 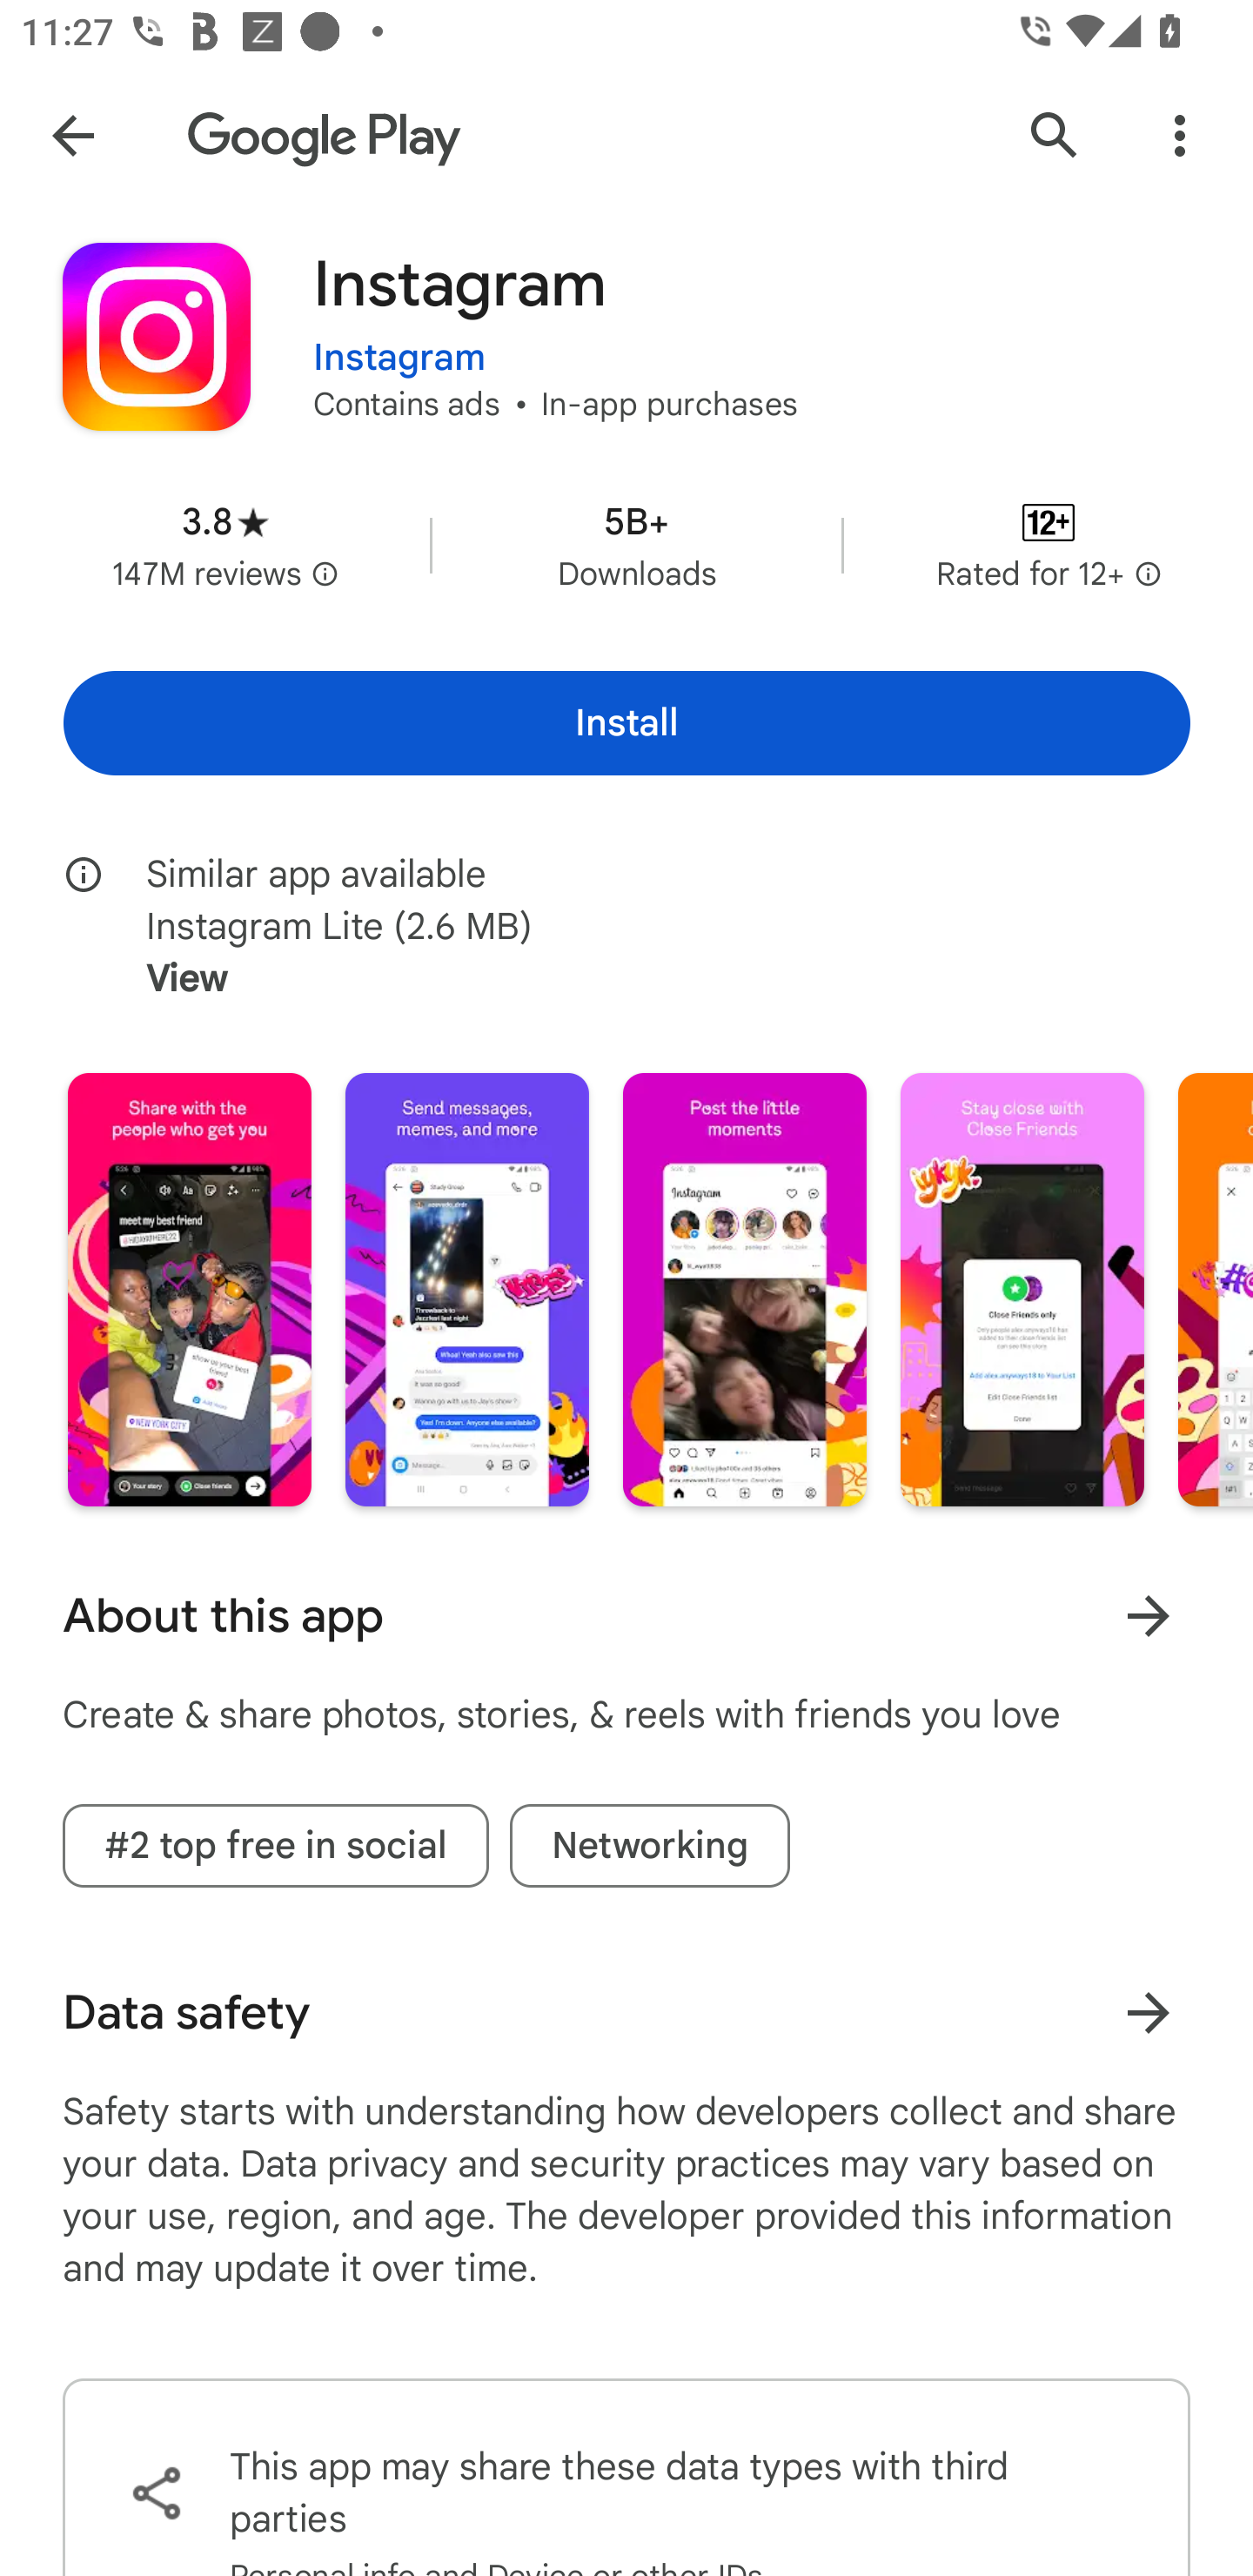 I want to click on Install, so click(x=626, y=722).